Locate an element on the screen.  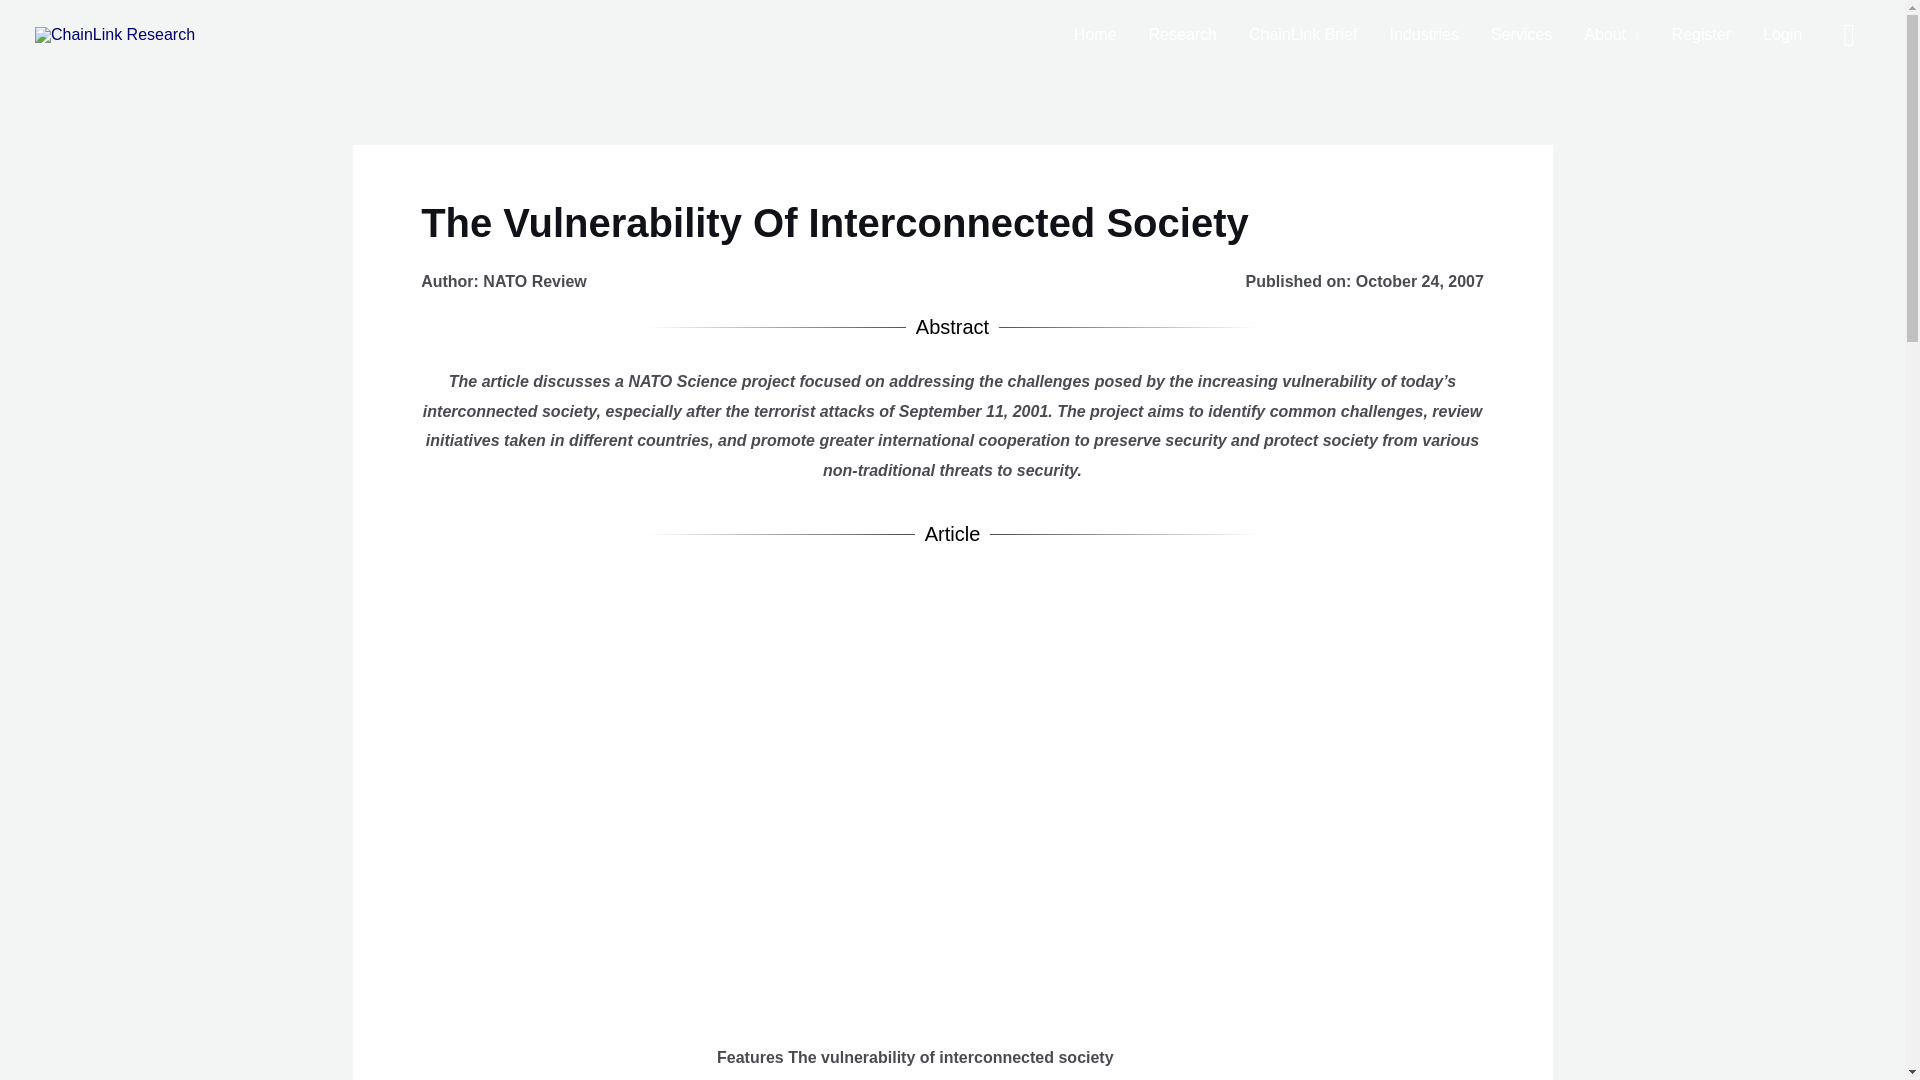
Industries is located at coordinates (1424, 35).